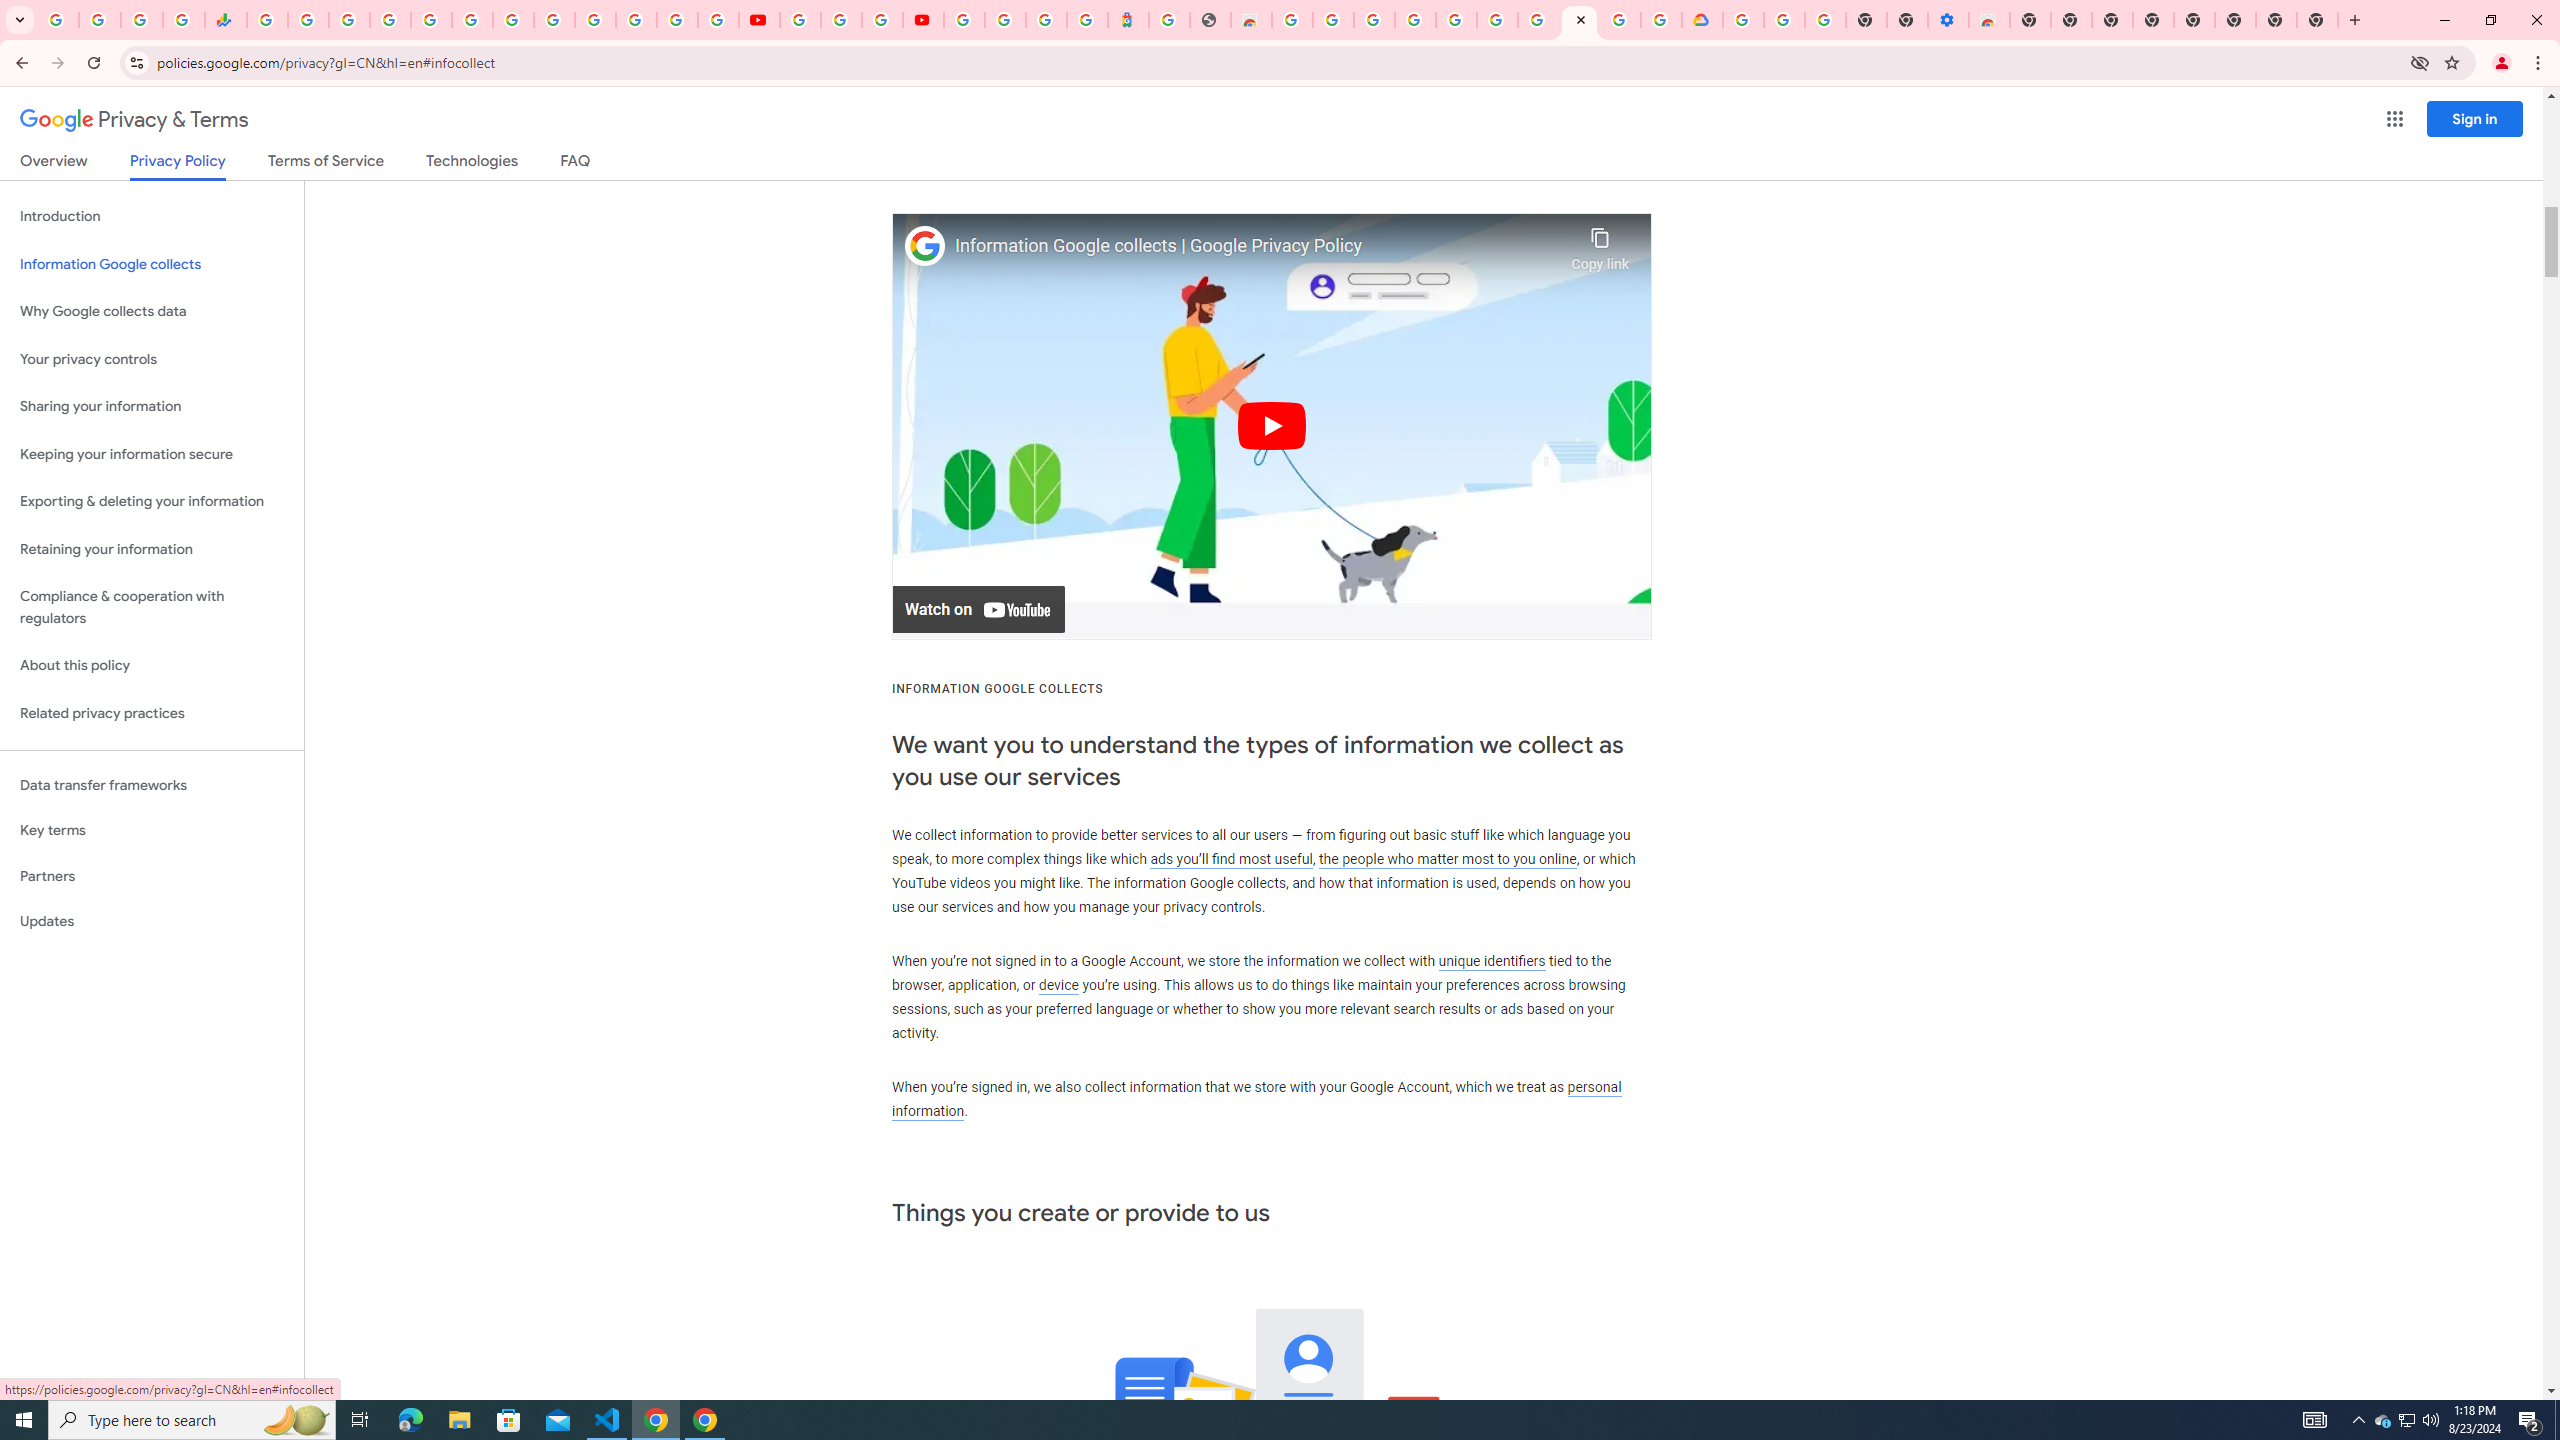  Describe the element at coordinates (1662, 20) in the screenshot. I see `Browse the Google Chrome Community - Google Chrome Community` at that location.